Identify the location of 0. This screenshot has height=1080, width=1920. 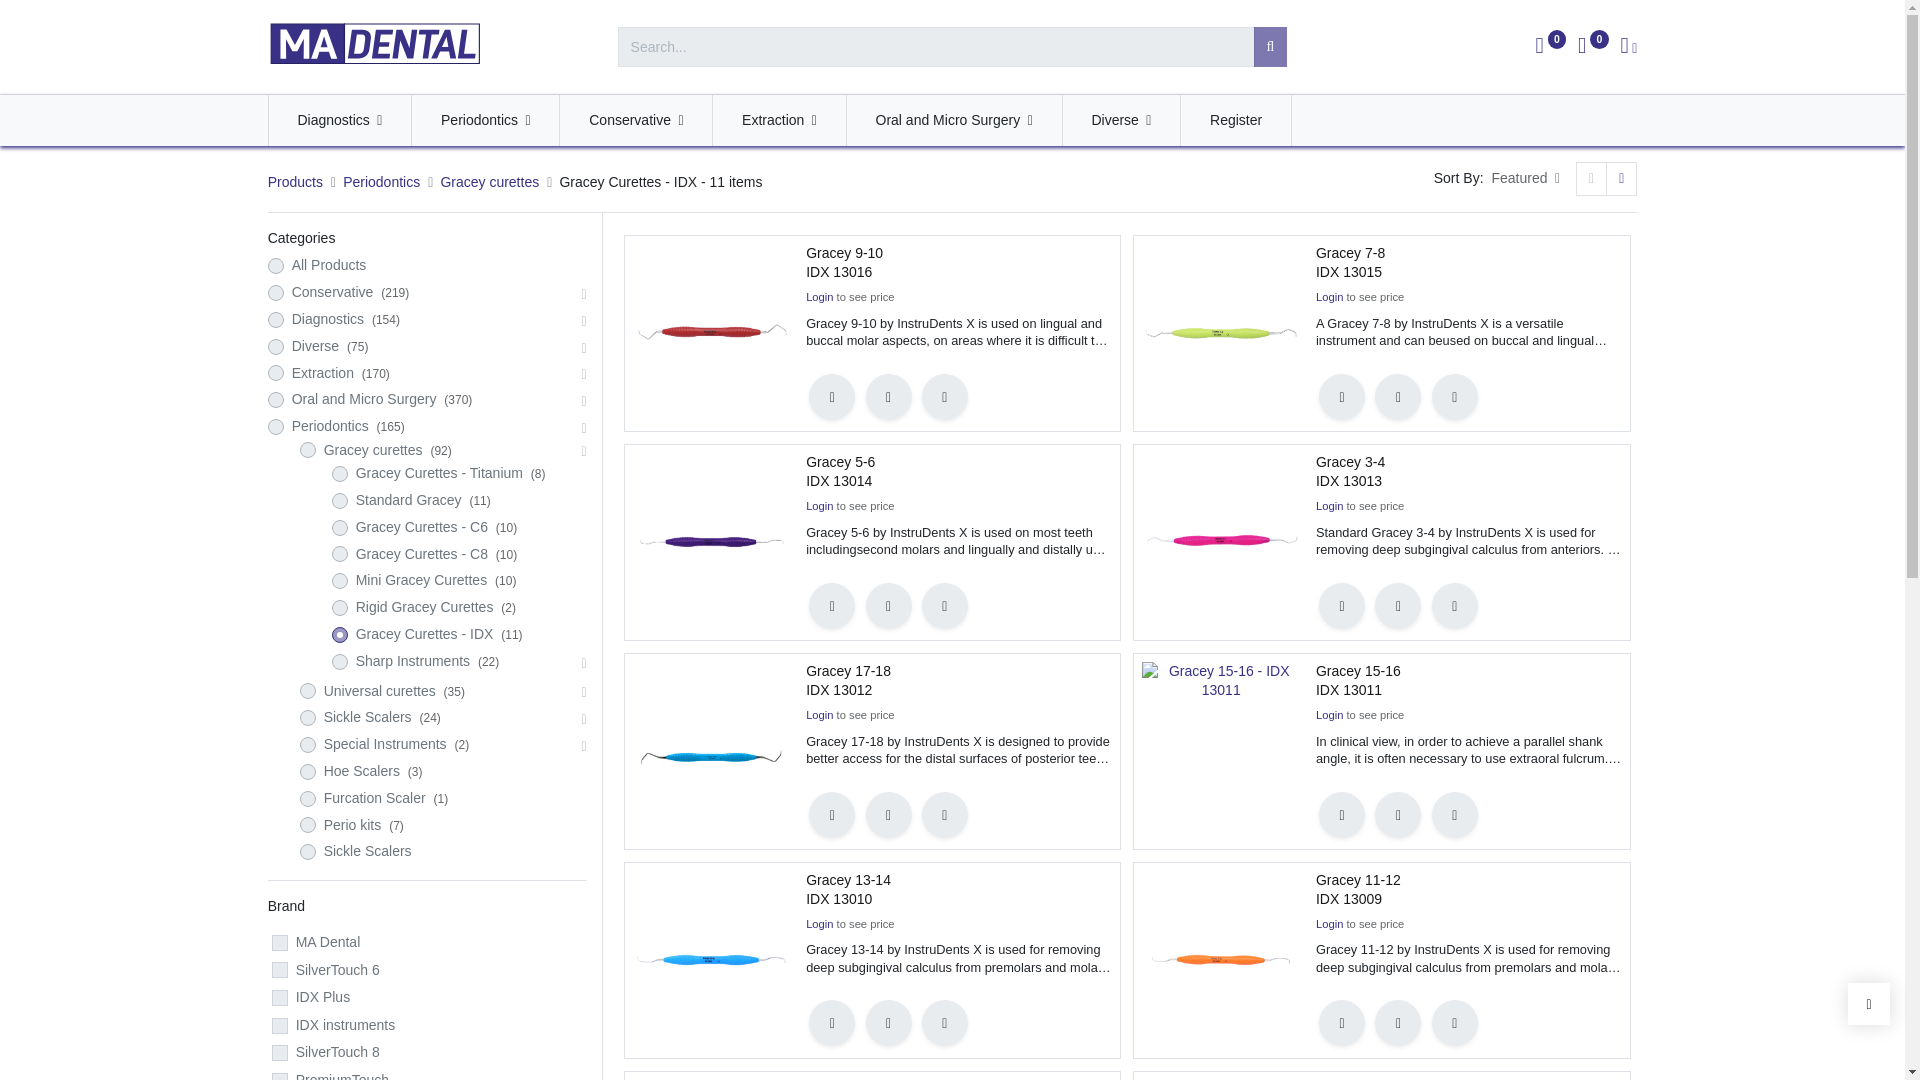
(1551, 48).